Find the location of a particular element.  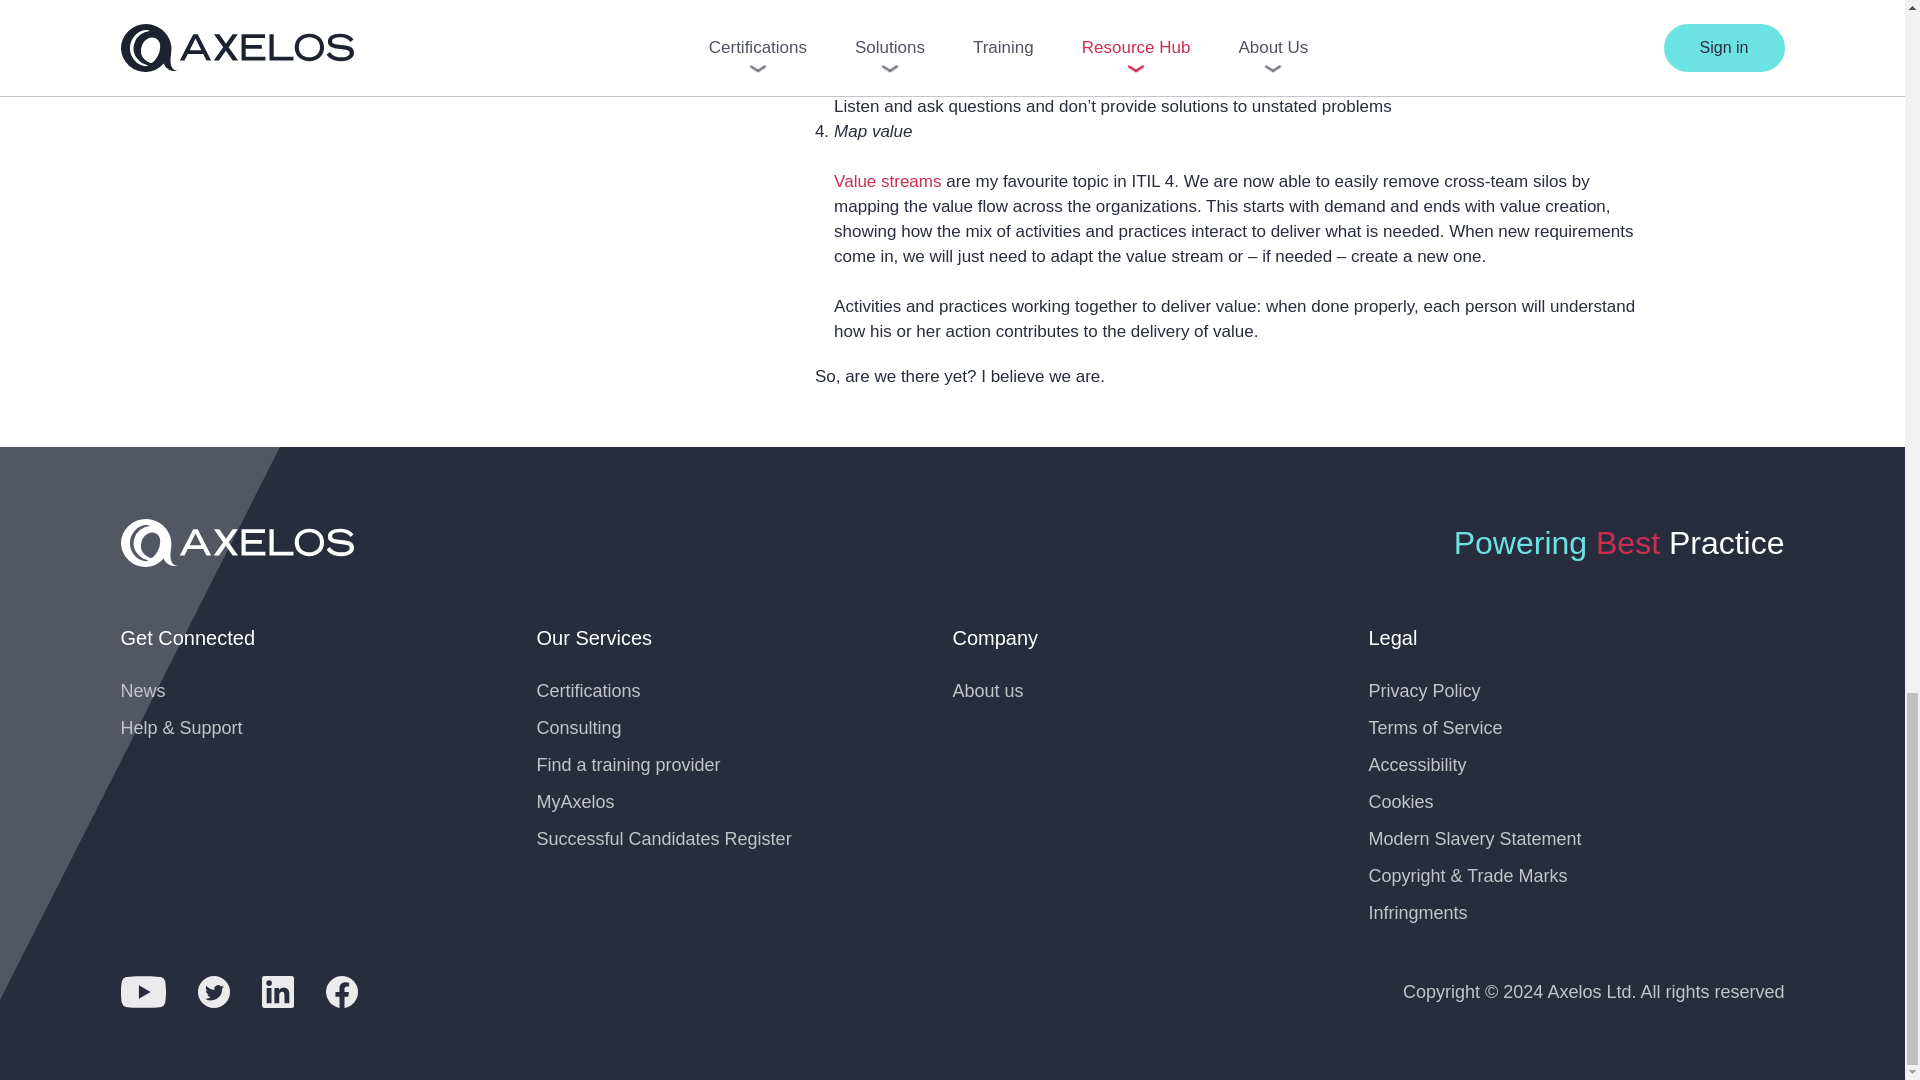

Cookies is located at coordinates (1400, 802).